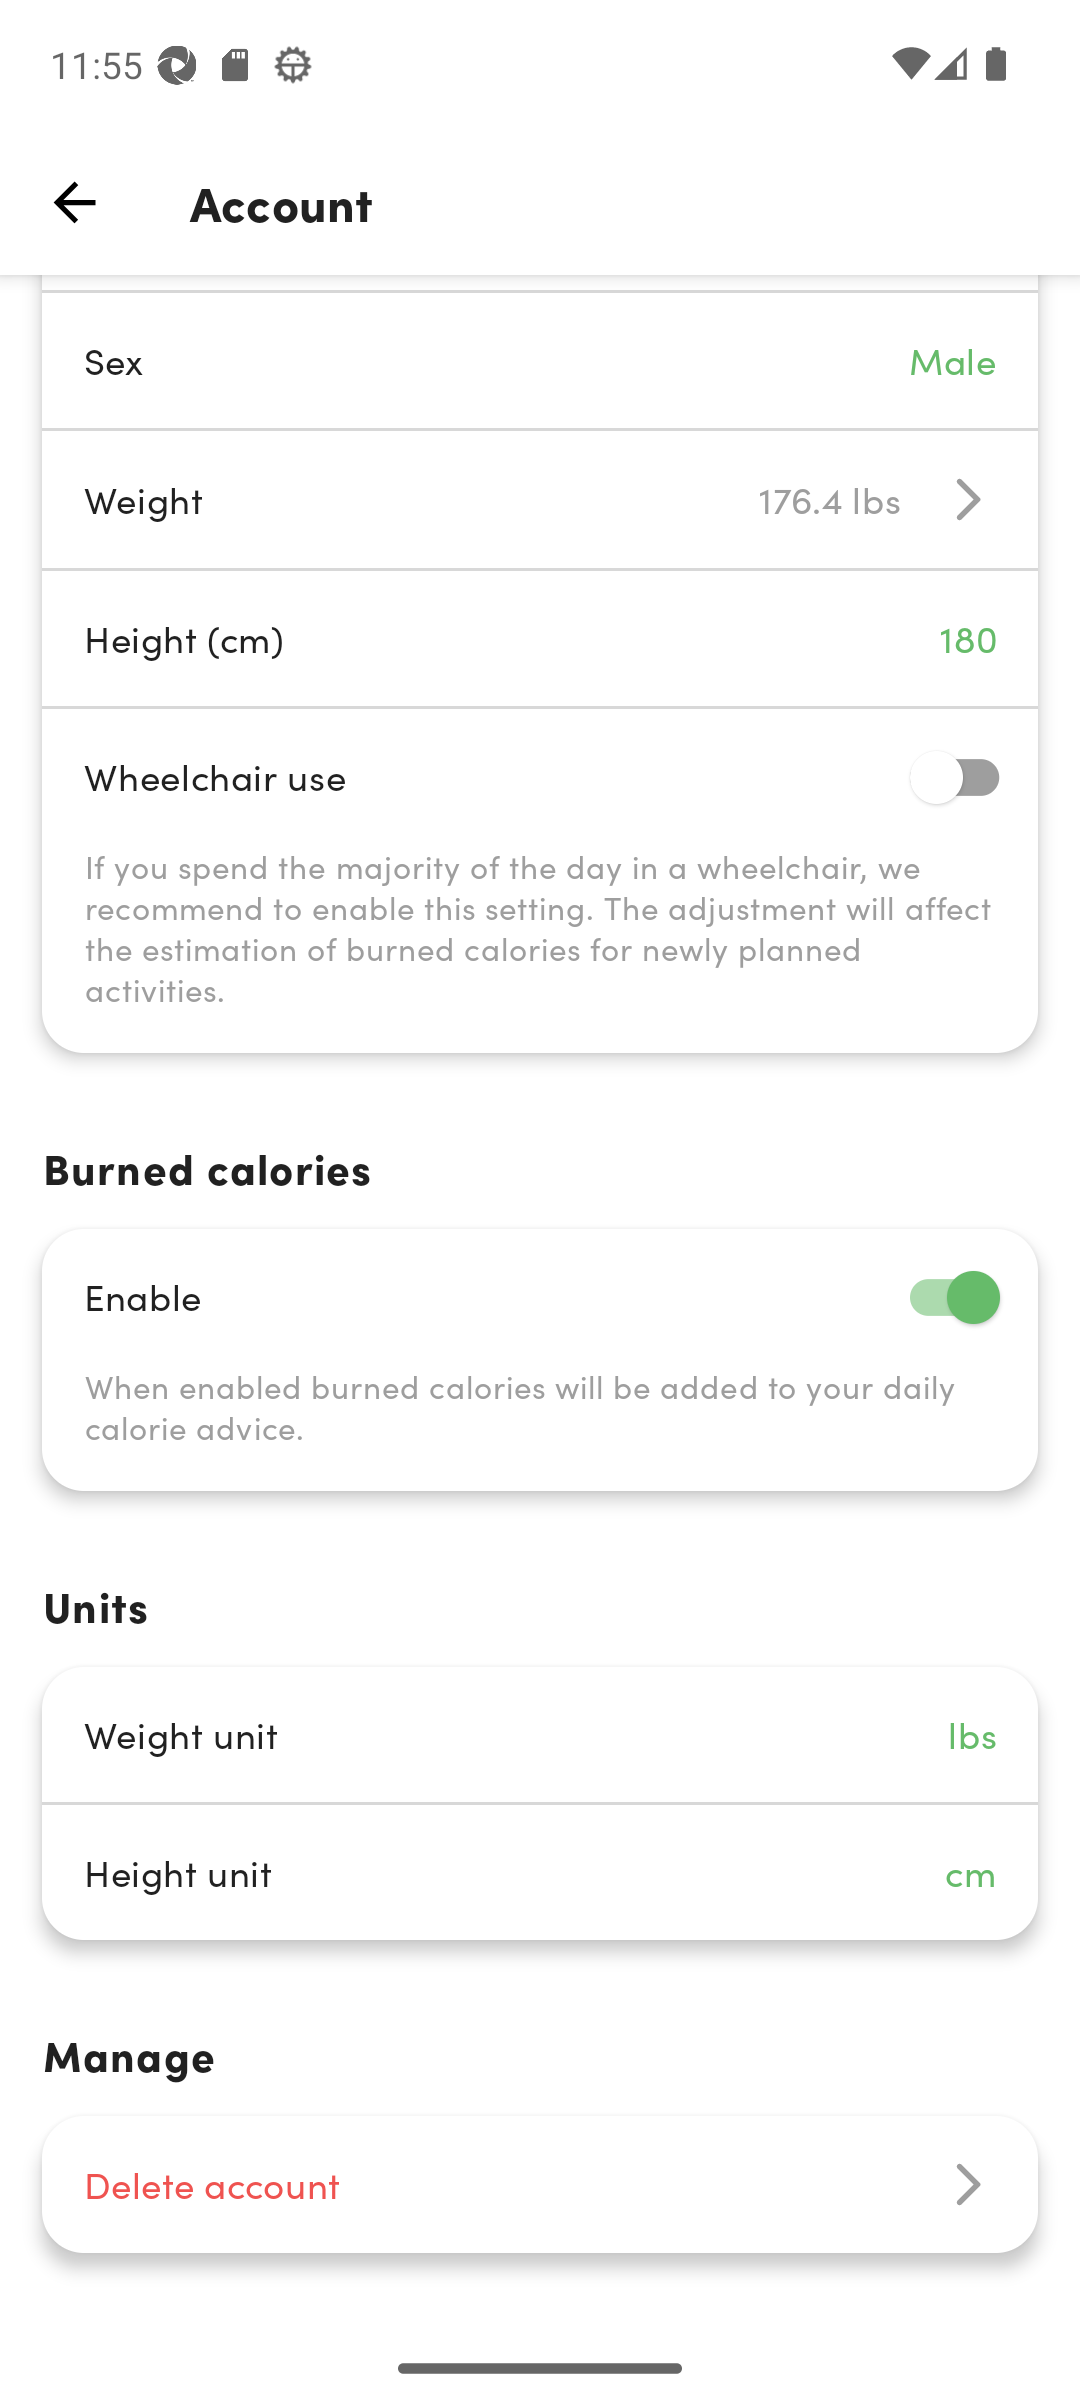 Image resolution: width=1080 pixels, height=2400 pixels. I want to click on Height (cm) 180, so click(540, 638).